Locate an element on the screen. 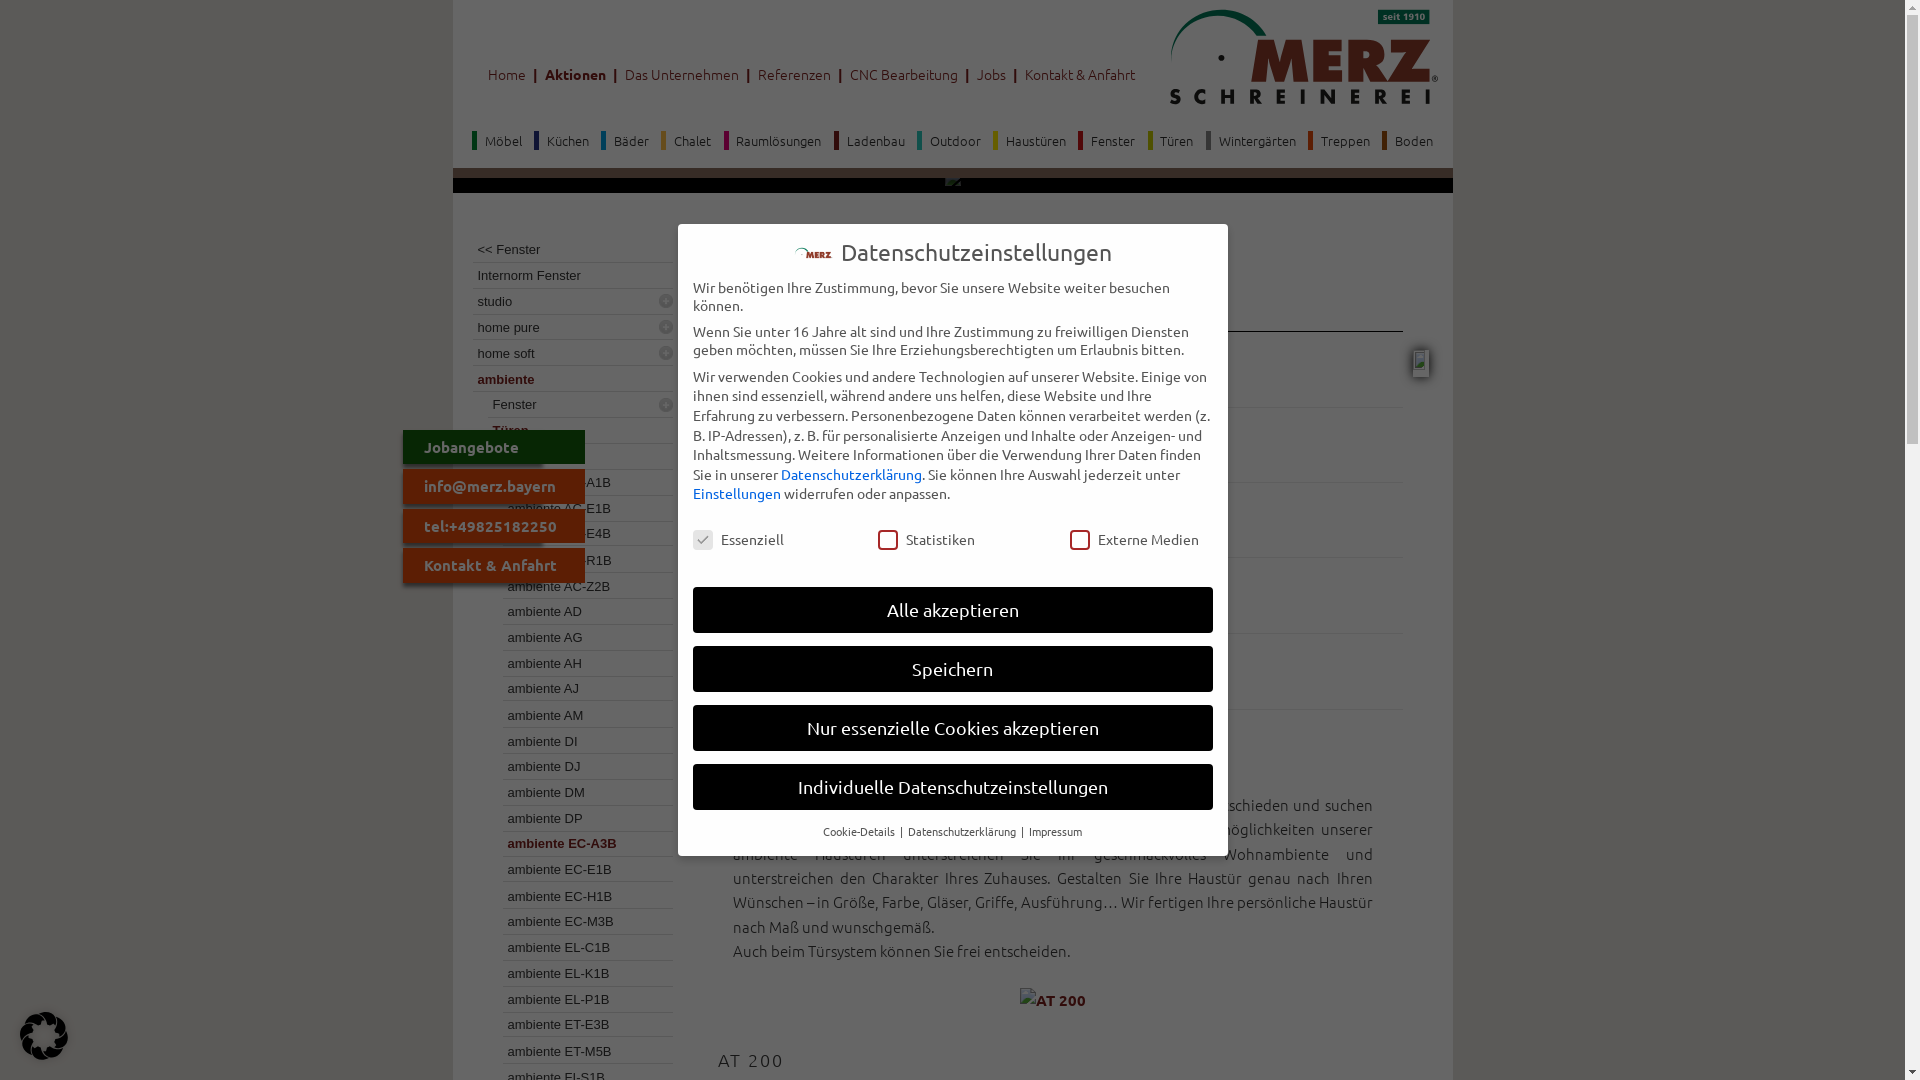 The image size is (1920, 1080). ambiente EC-M3B is located at coordinates (580, 922).